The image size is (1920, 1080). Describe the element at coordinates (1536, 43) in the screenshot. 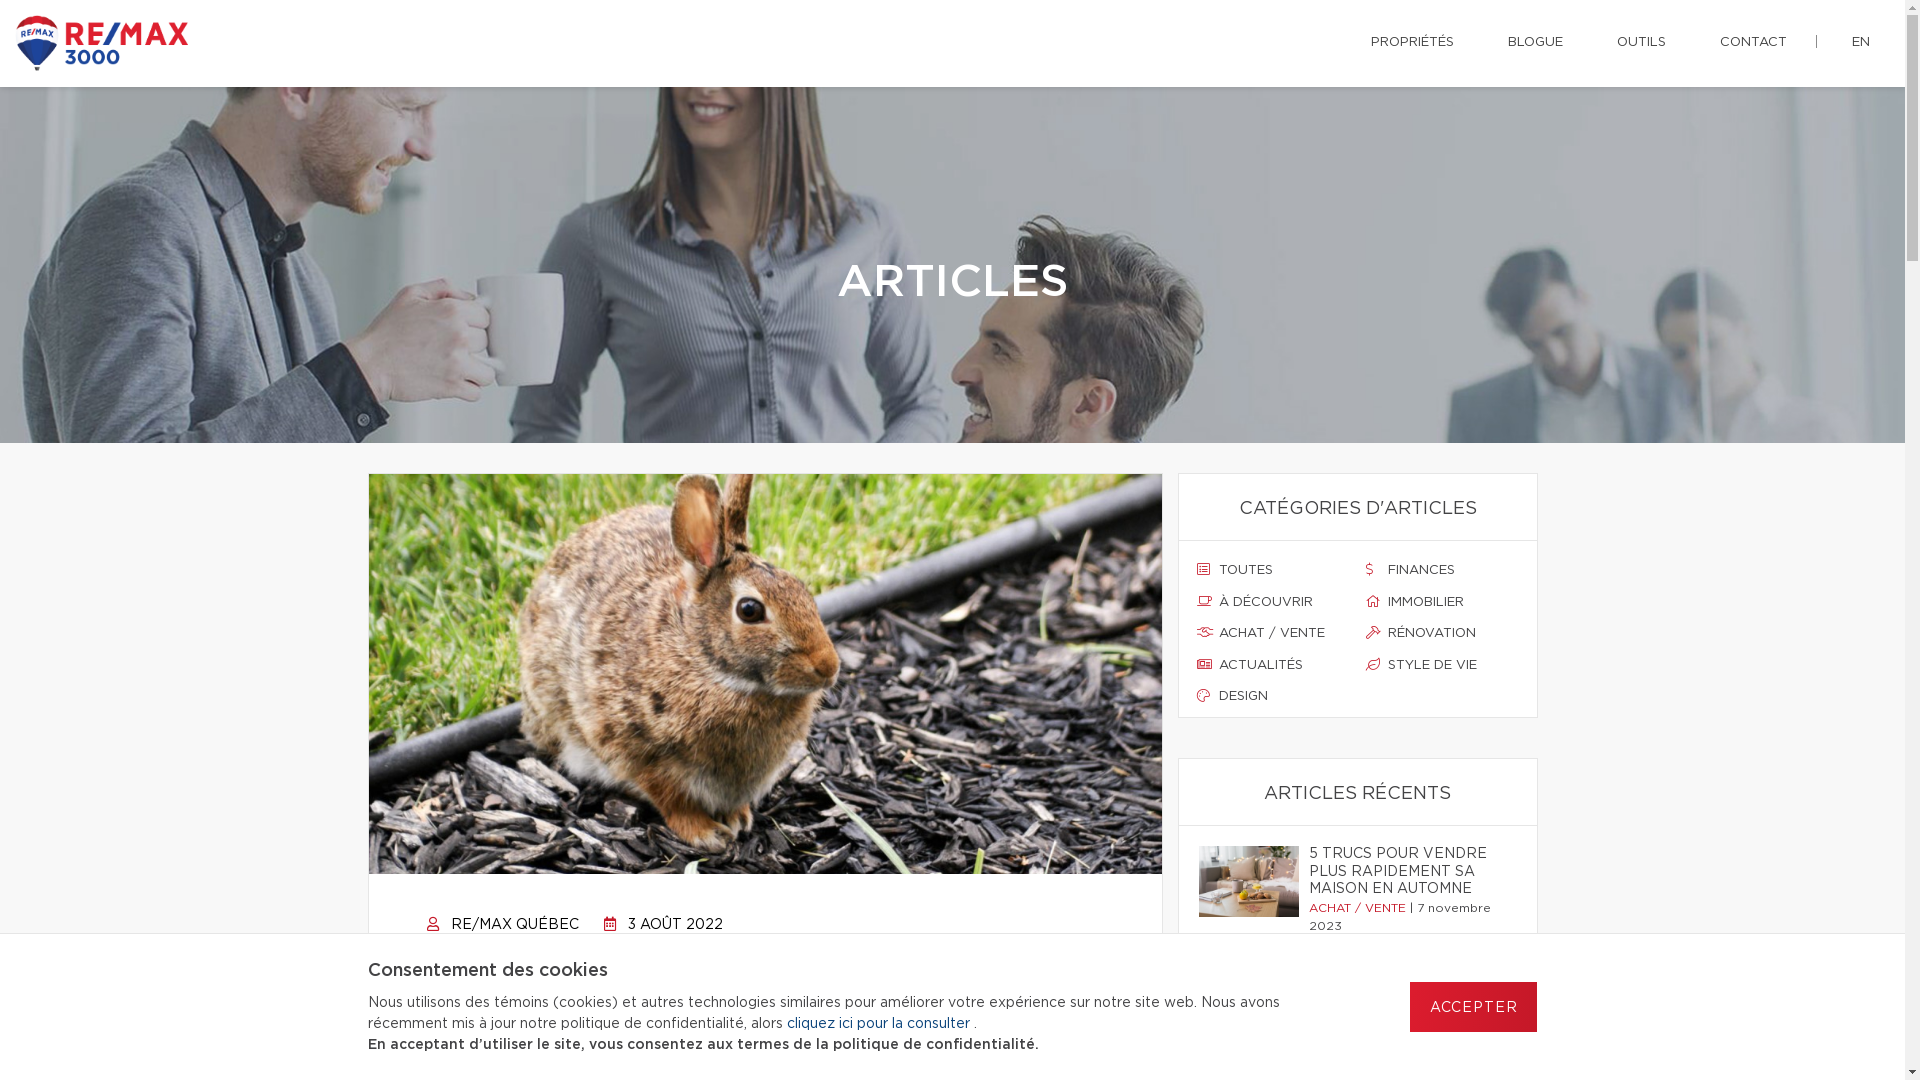

I see `BLOGUE` at that location.